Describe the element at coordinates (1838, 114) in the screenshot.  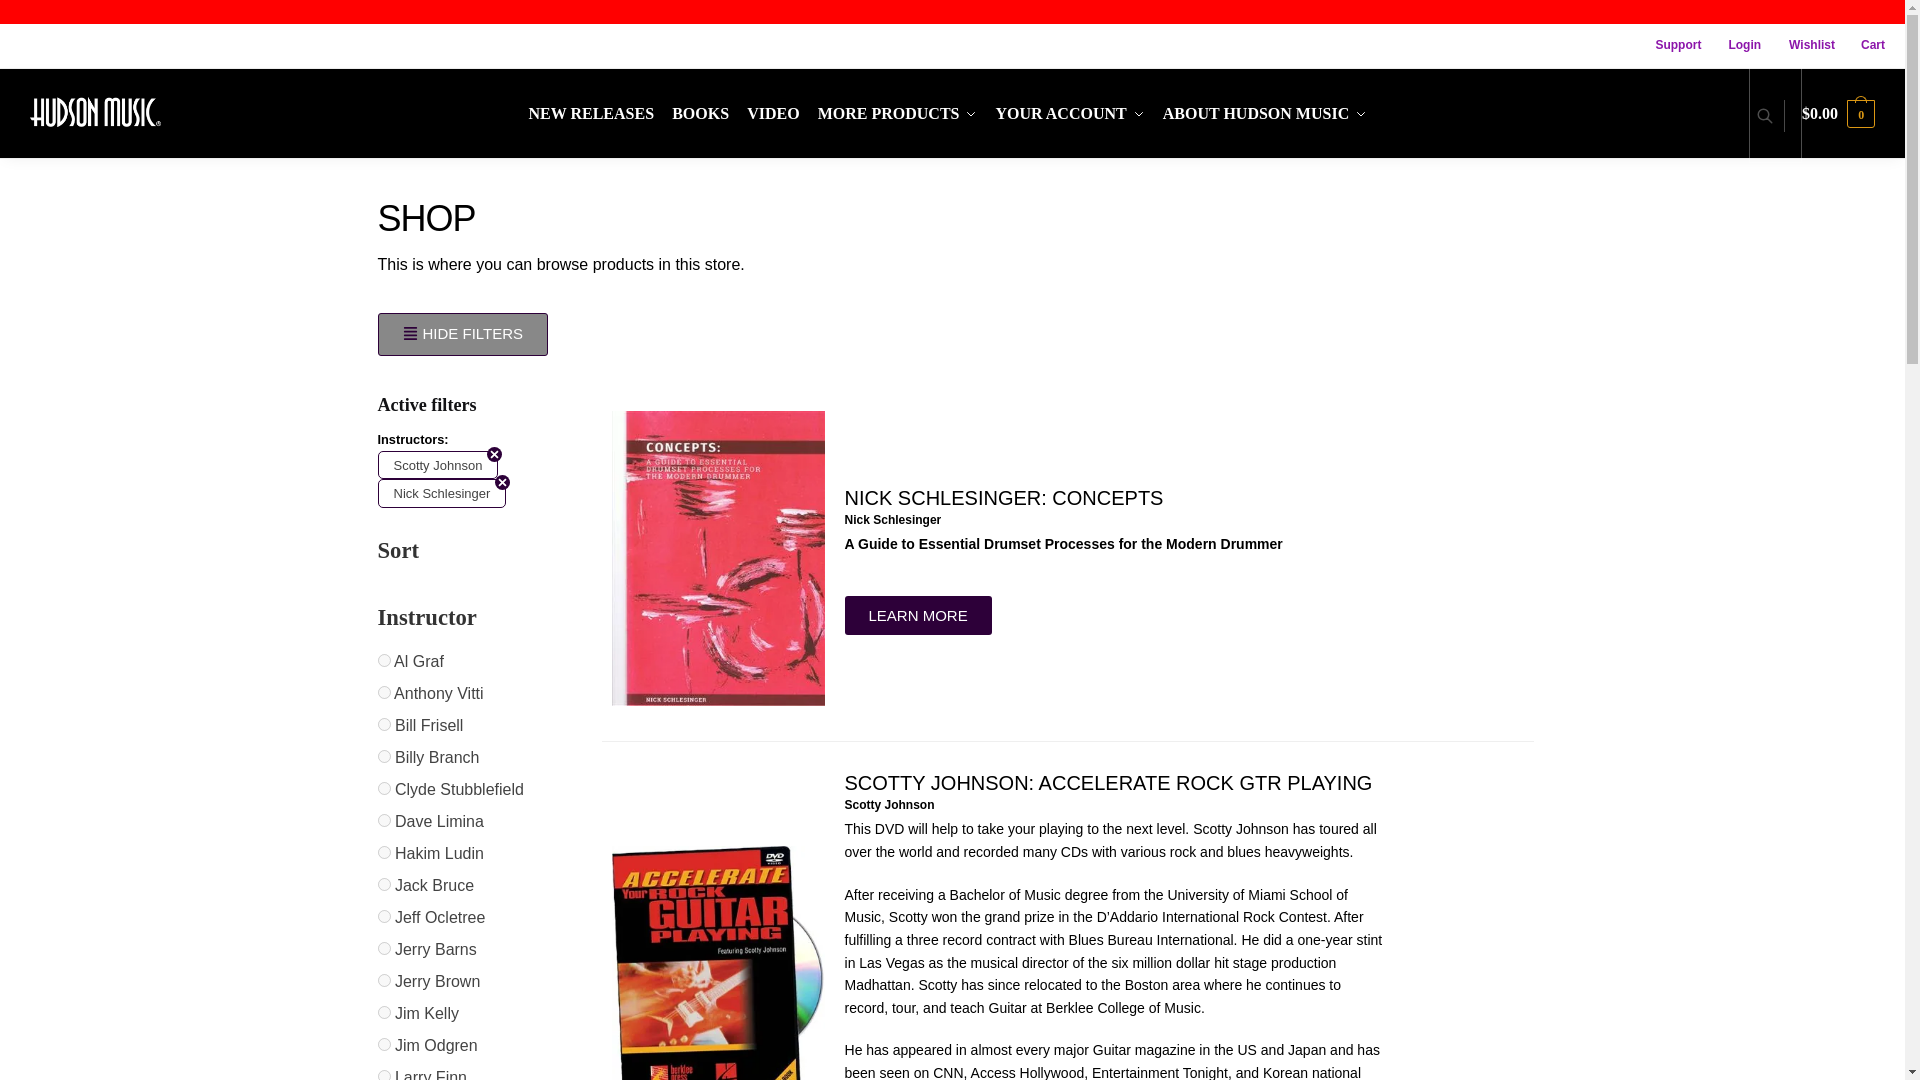
I see `View your shopping cart` at that location.